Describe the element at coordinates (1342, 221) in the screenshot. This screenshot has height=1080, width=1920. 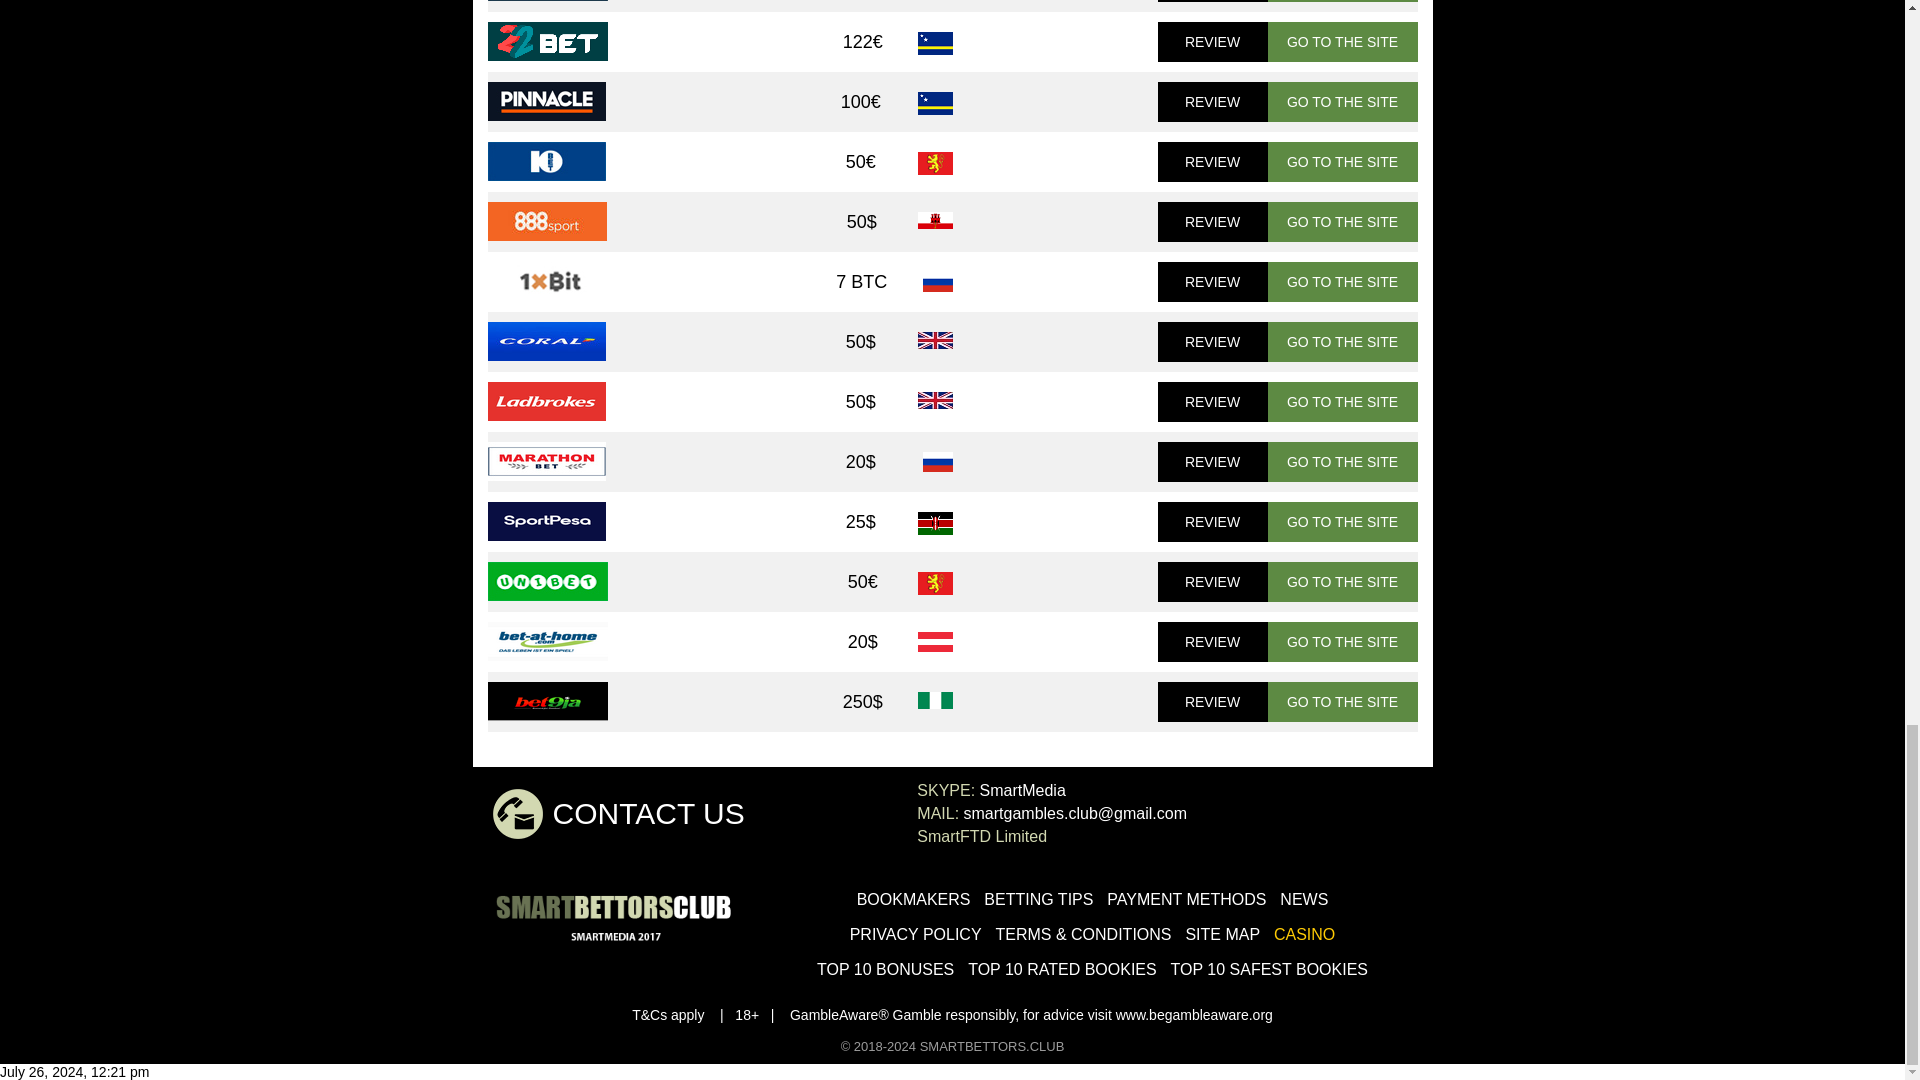
I see `GO TO THE SITE` at that location.